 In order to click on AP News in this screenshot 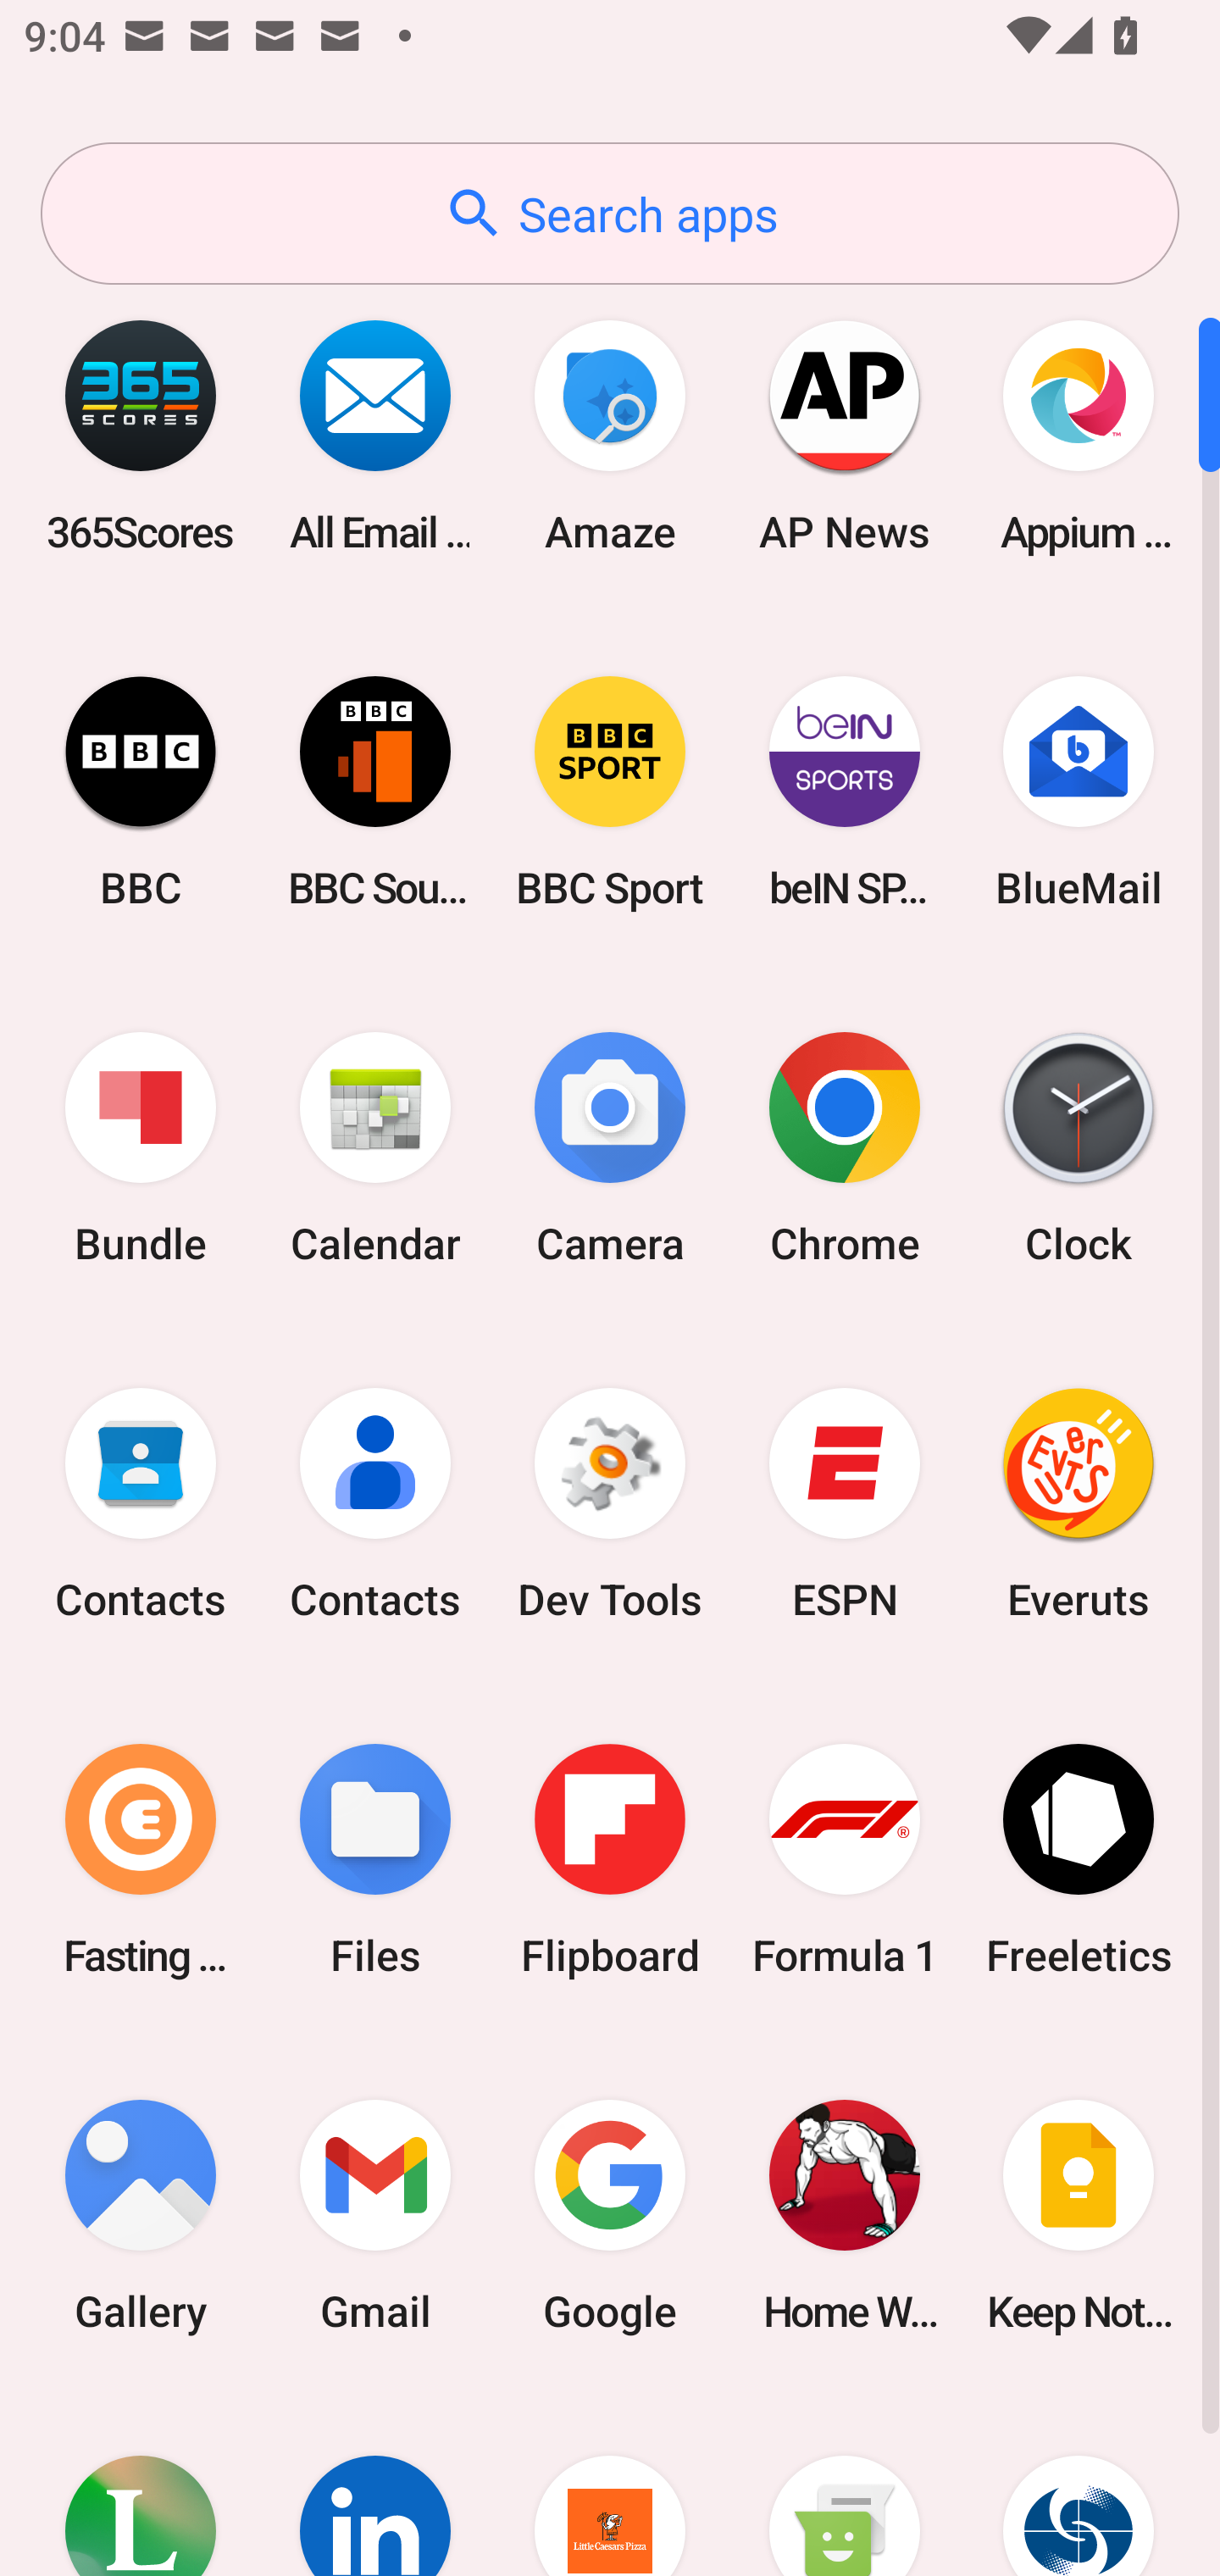, I will do `click(844, 436)`.